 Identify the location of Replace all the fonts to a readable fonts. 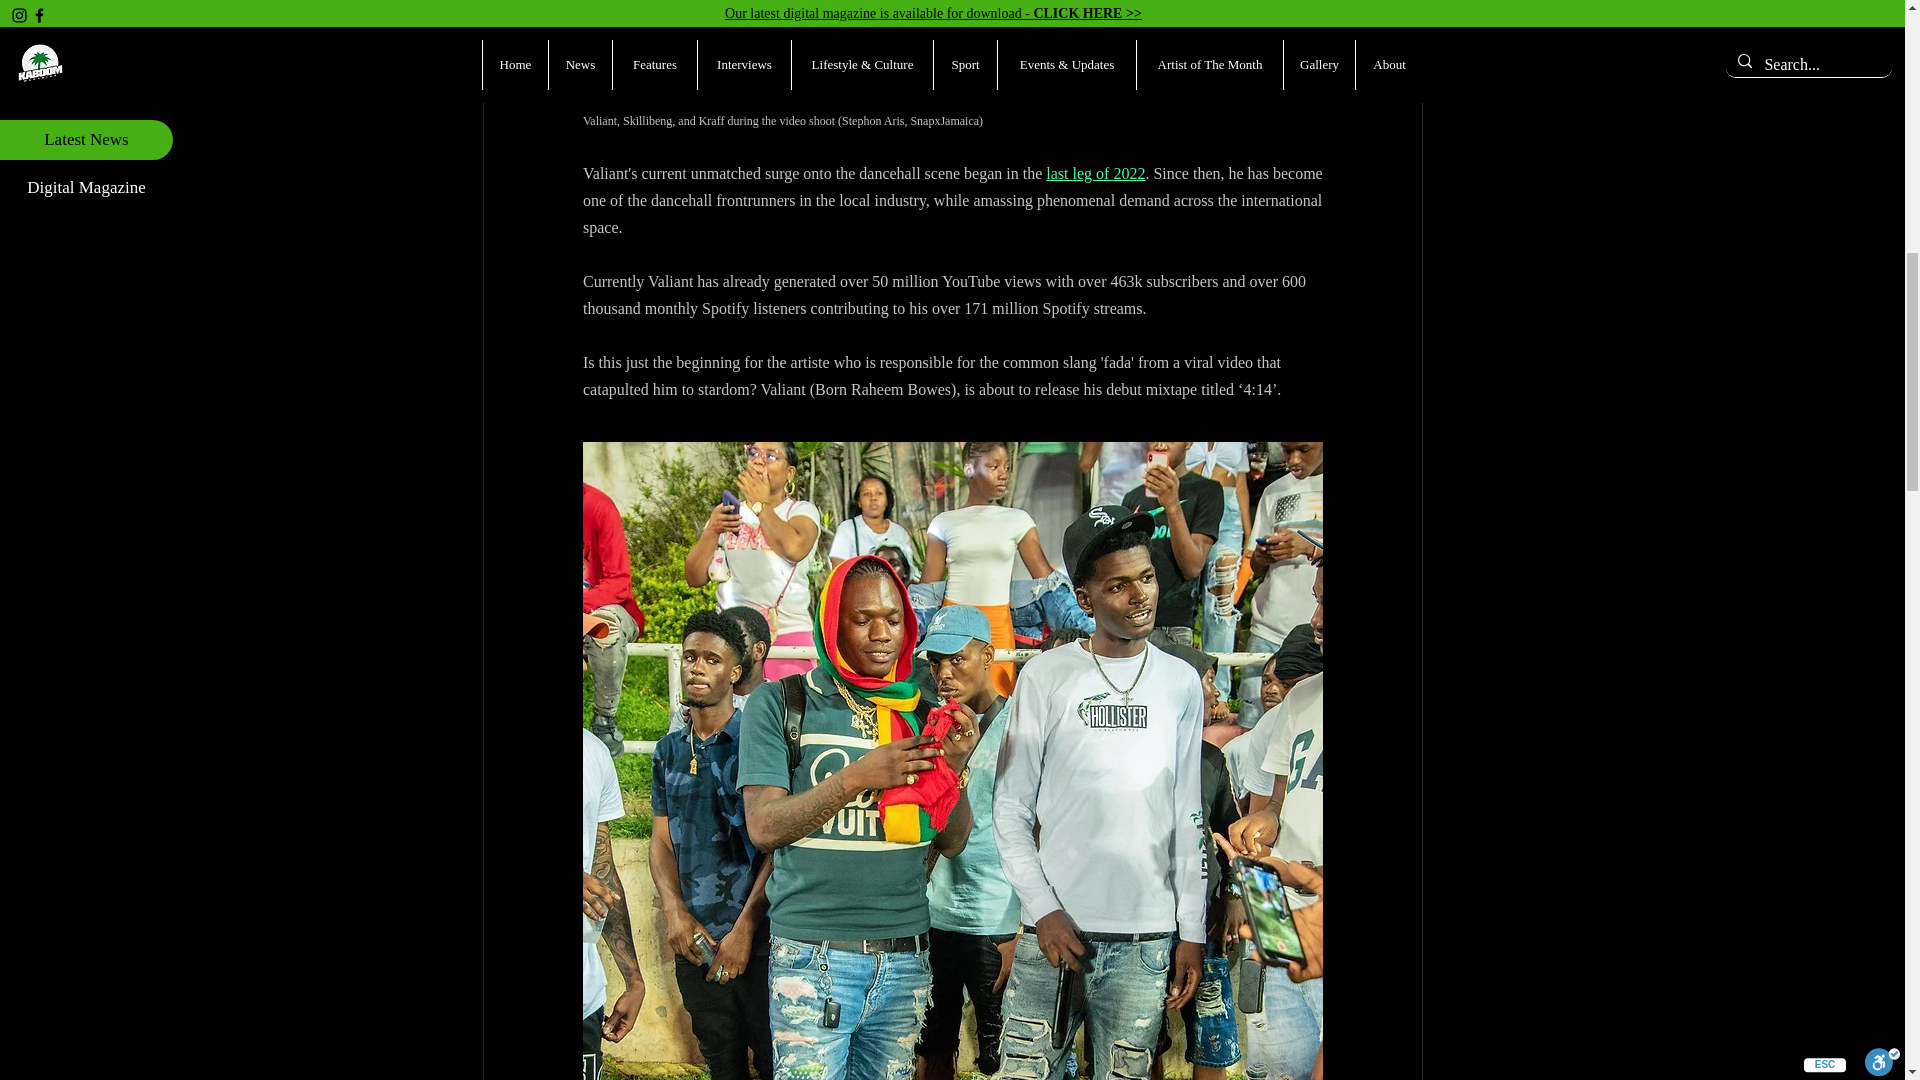
(1316, 43).